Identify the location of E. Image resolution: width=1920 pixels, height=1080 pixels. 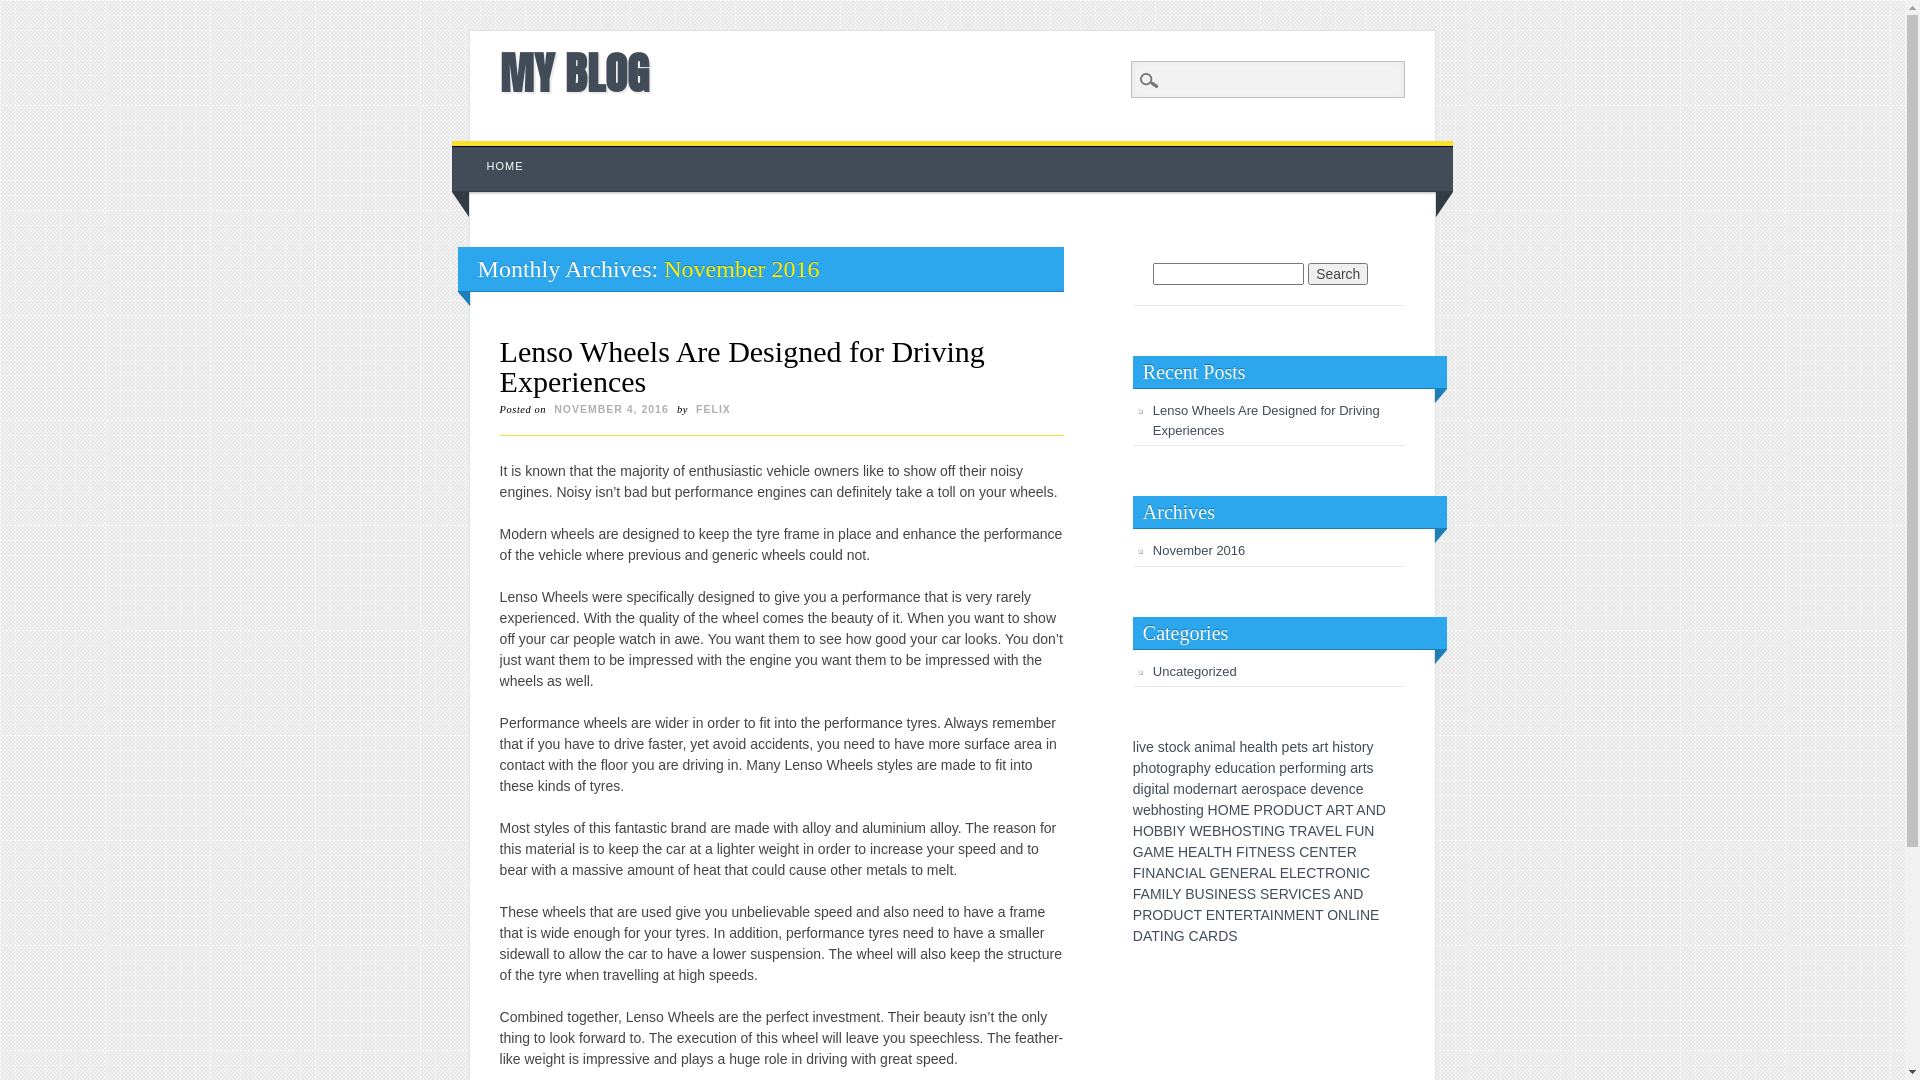
(1342, 852).